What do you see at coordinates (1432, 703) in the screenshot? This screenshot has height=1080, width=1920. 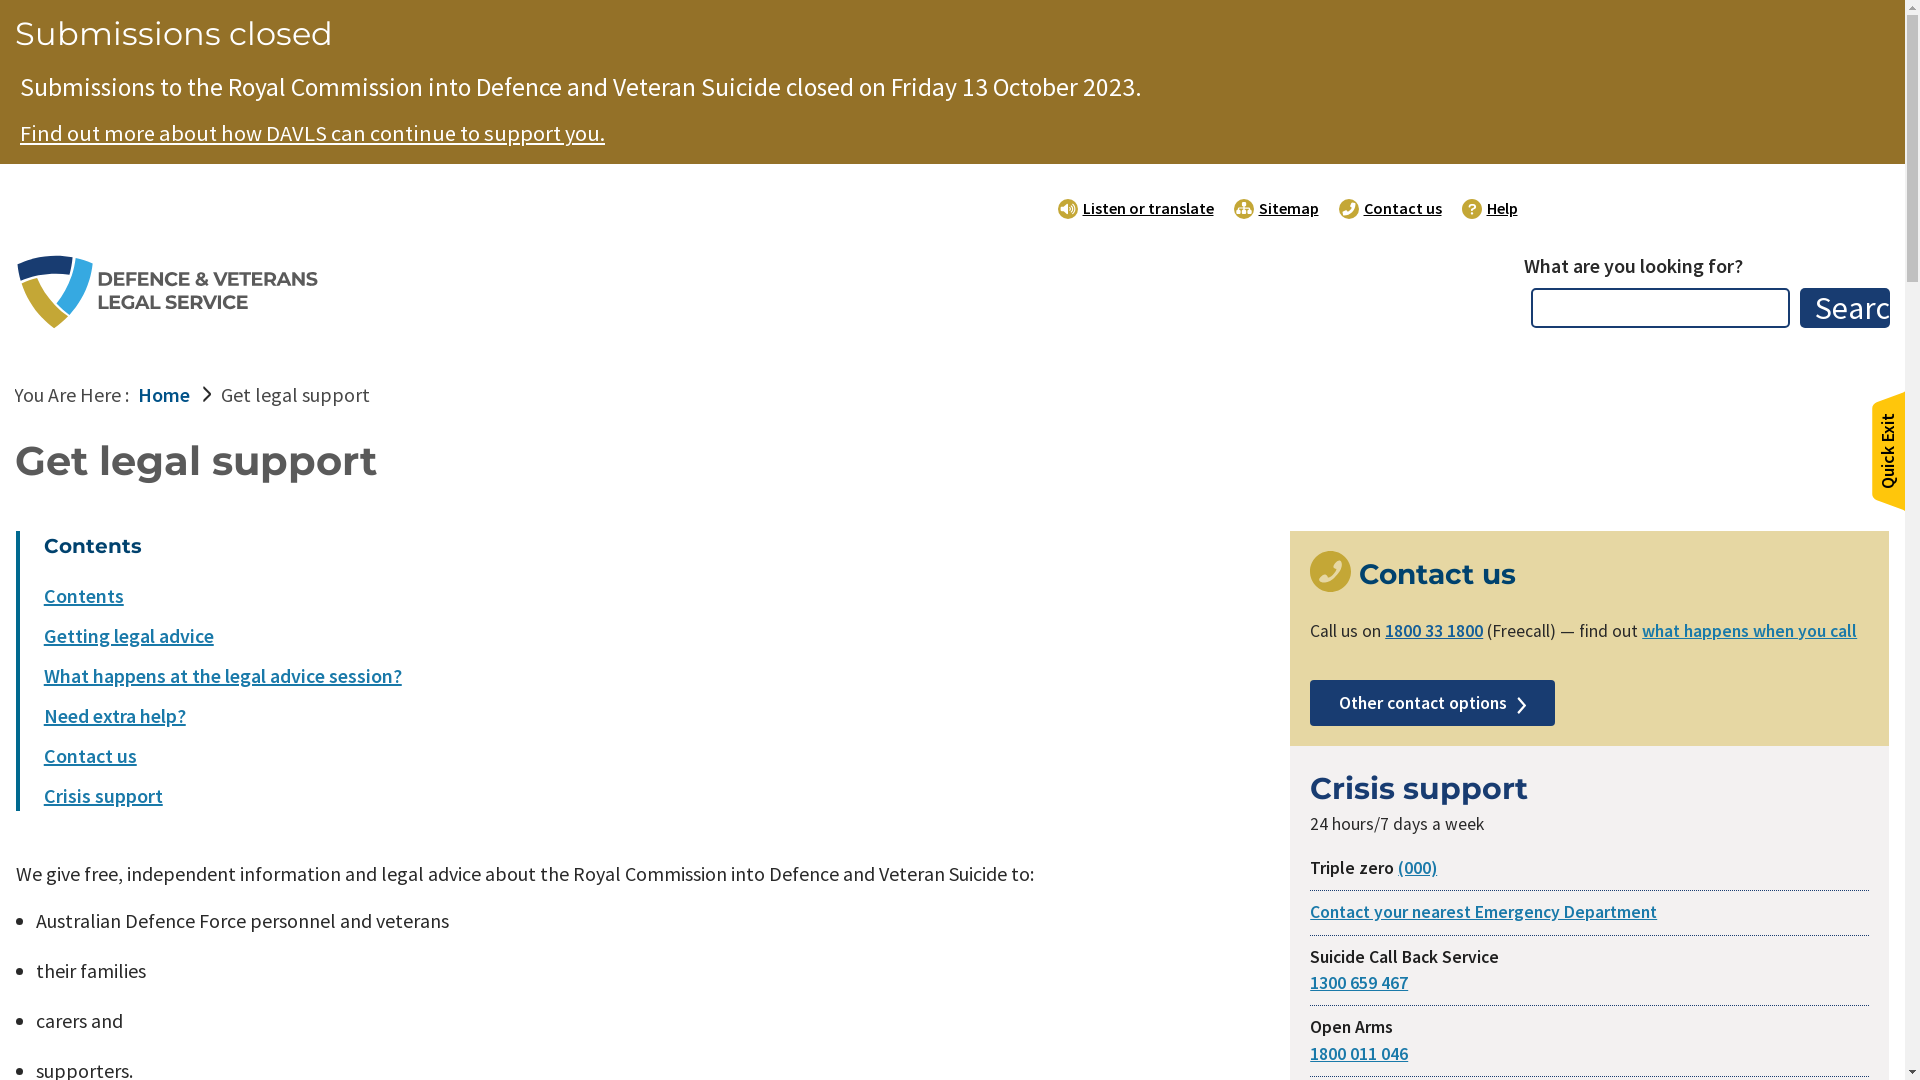 I see `Other contact options` at bounding box center [1432, 703].